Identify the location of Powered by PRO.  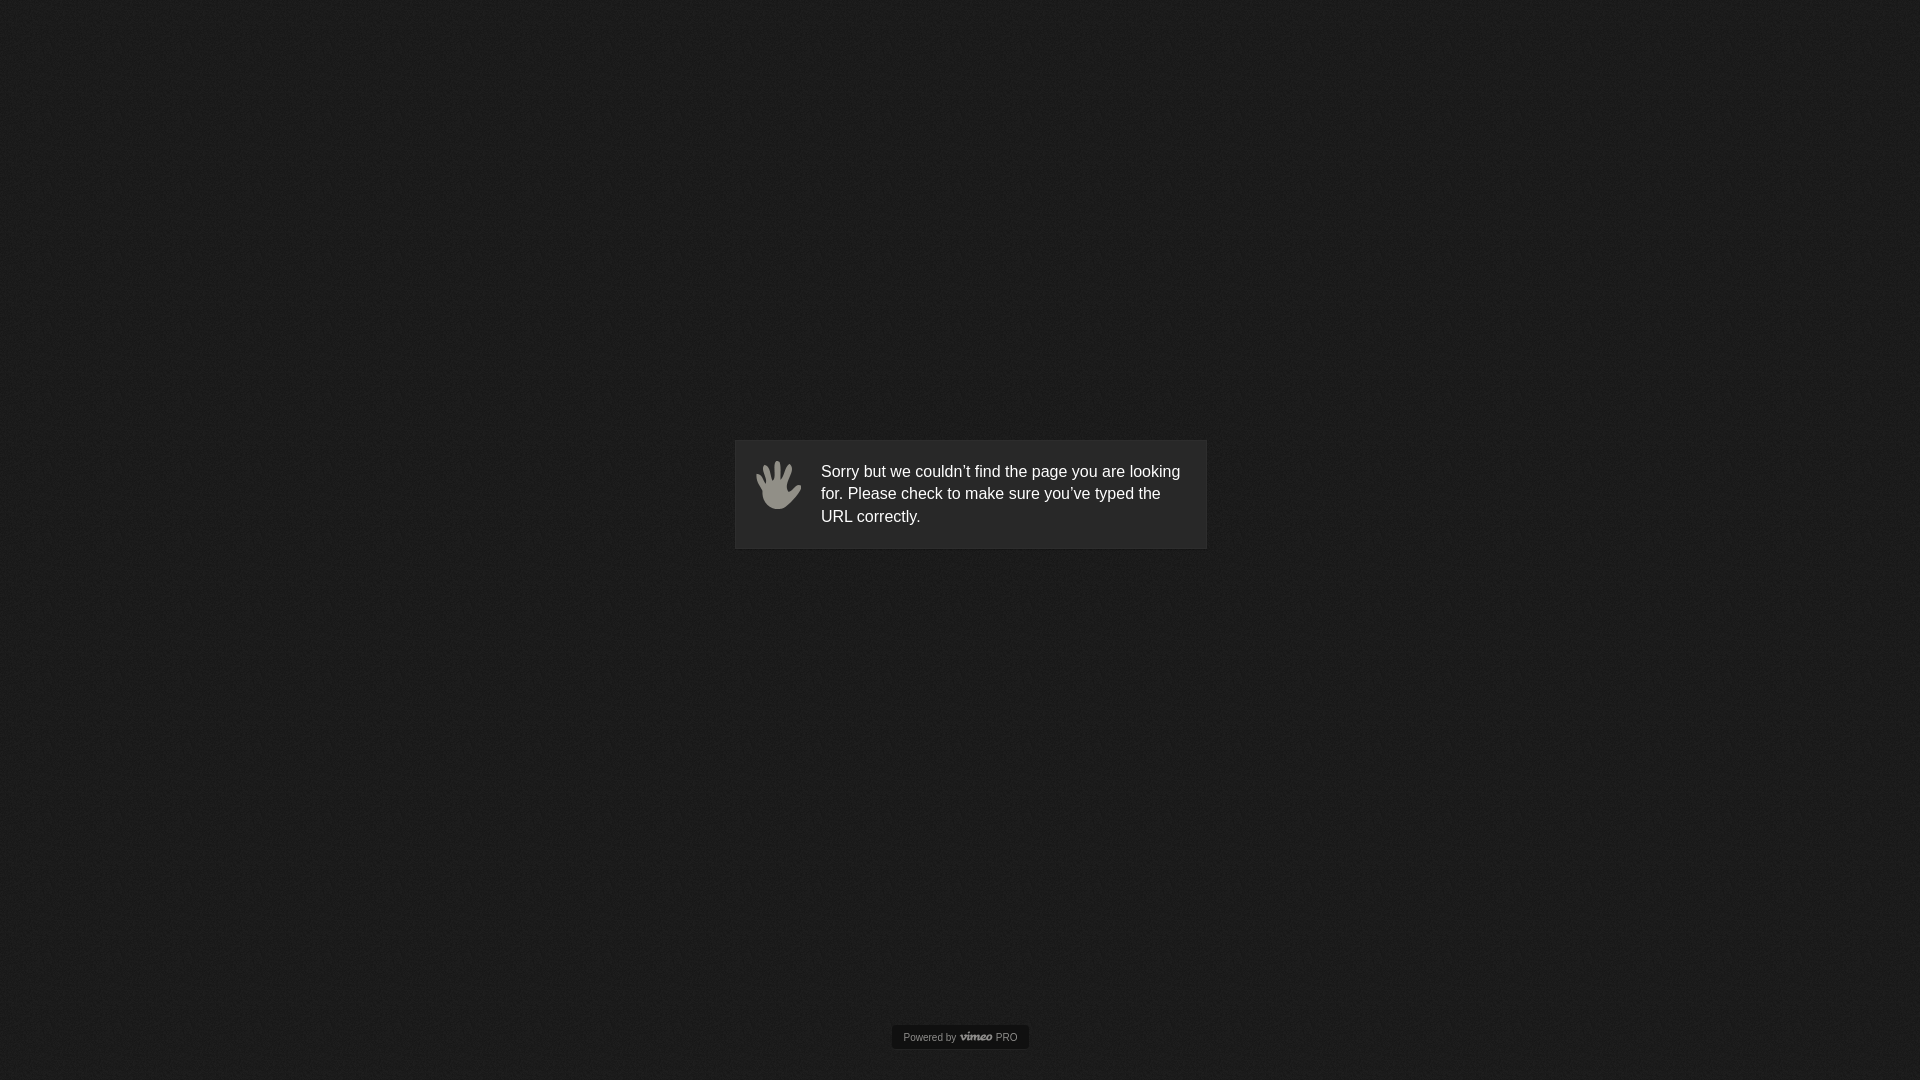
(960, 1038).